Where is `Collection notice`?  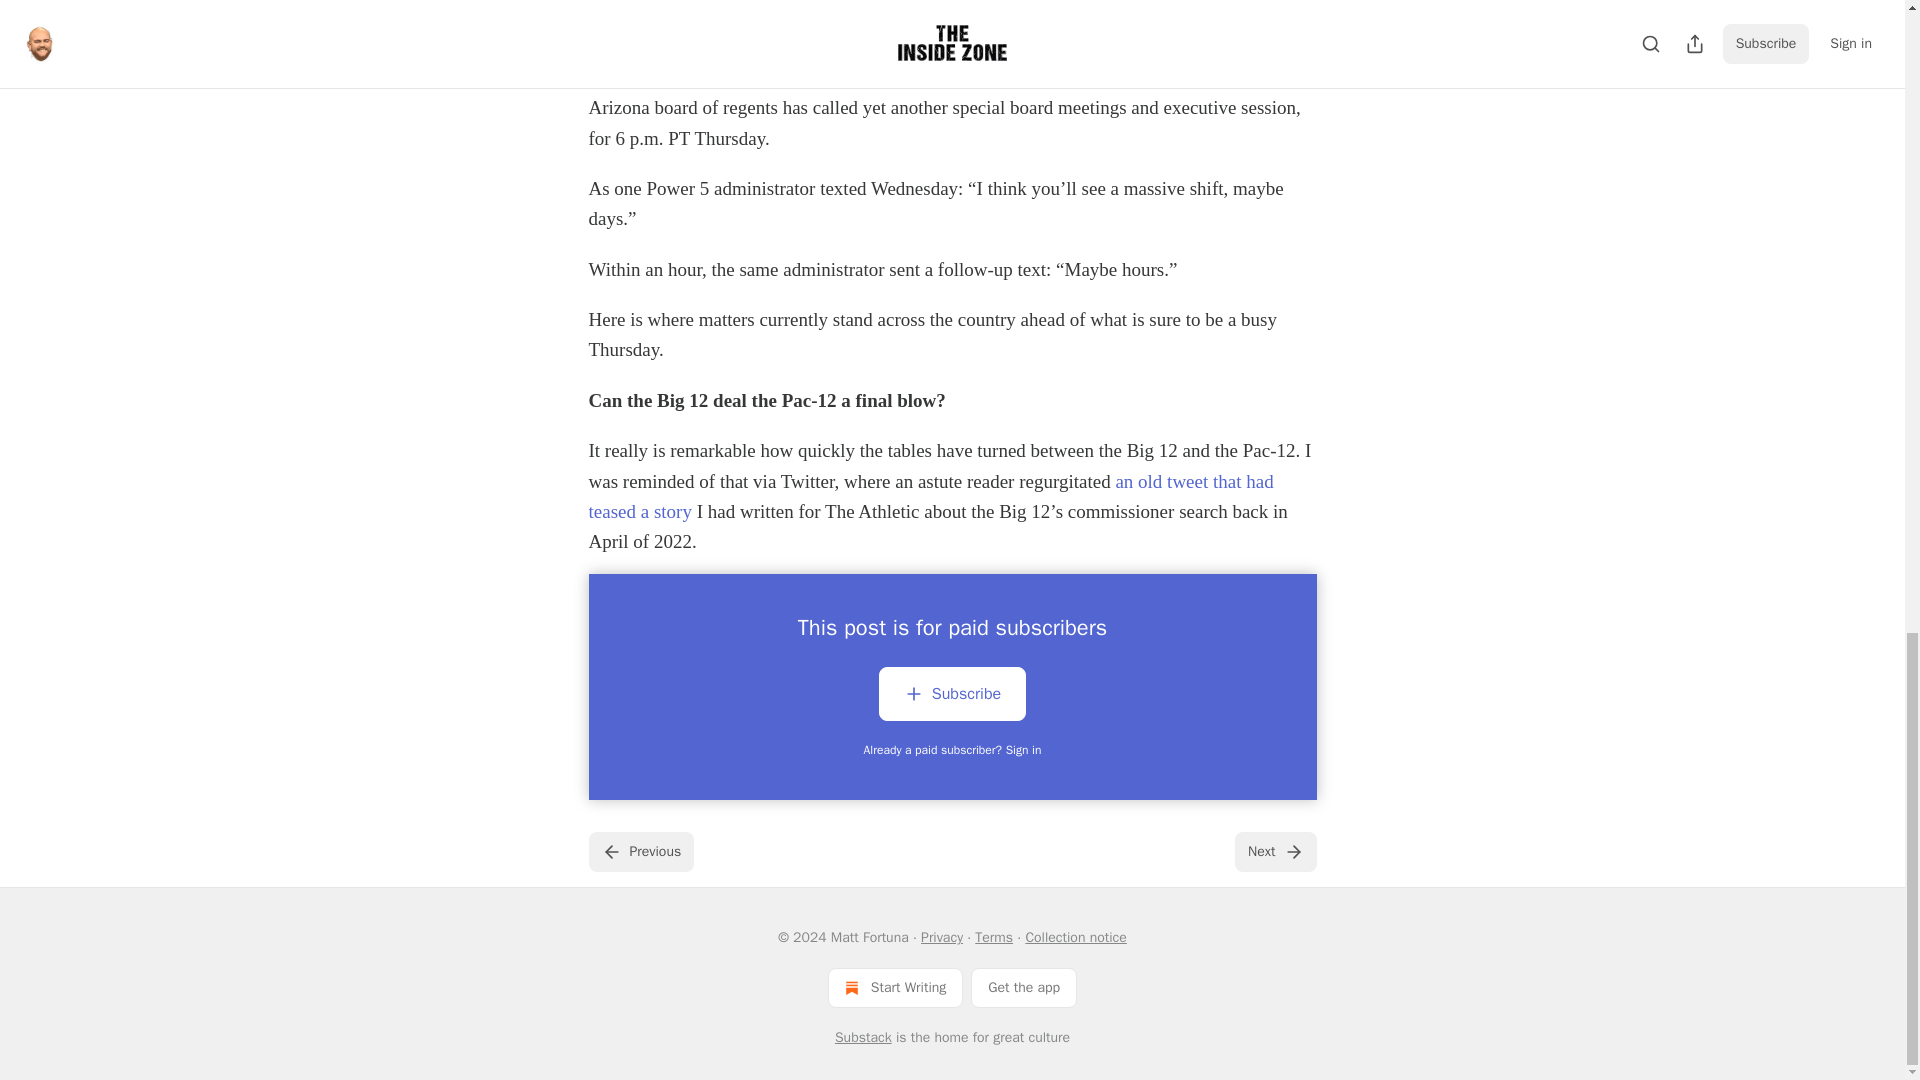
Collection notice is located at coordinates (1075, 937).